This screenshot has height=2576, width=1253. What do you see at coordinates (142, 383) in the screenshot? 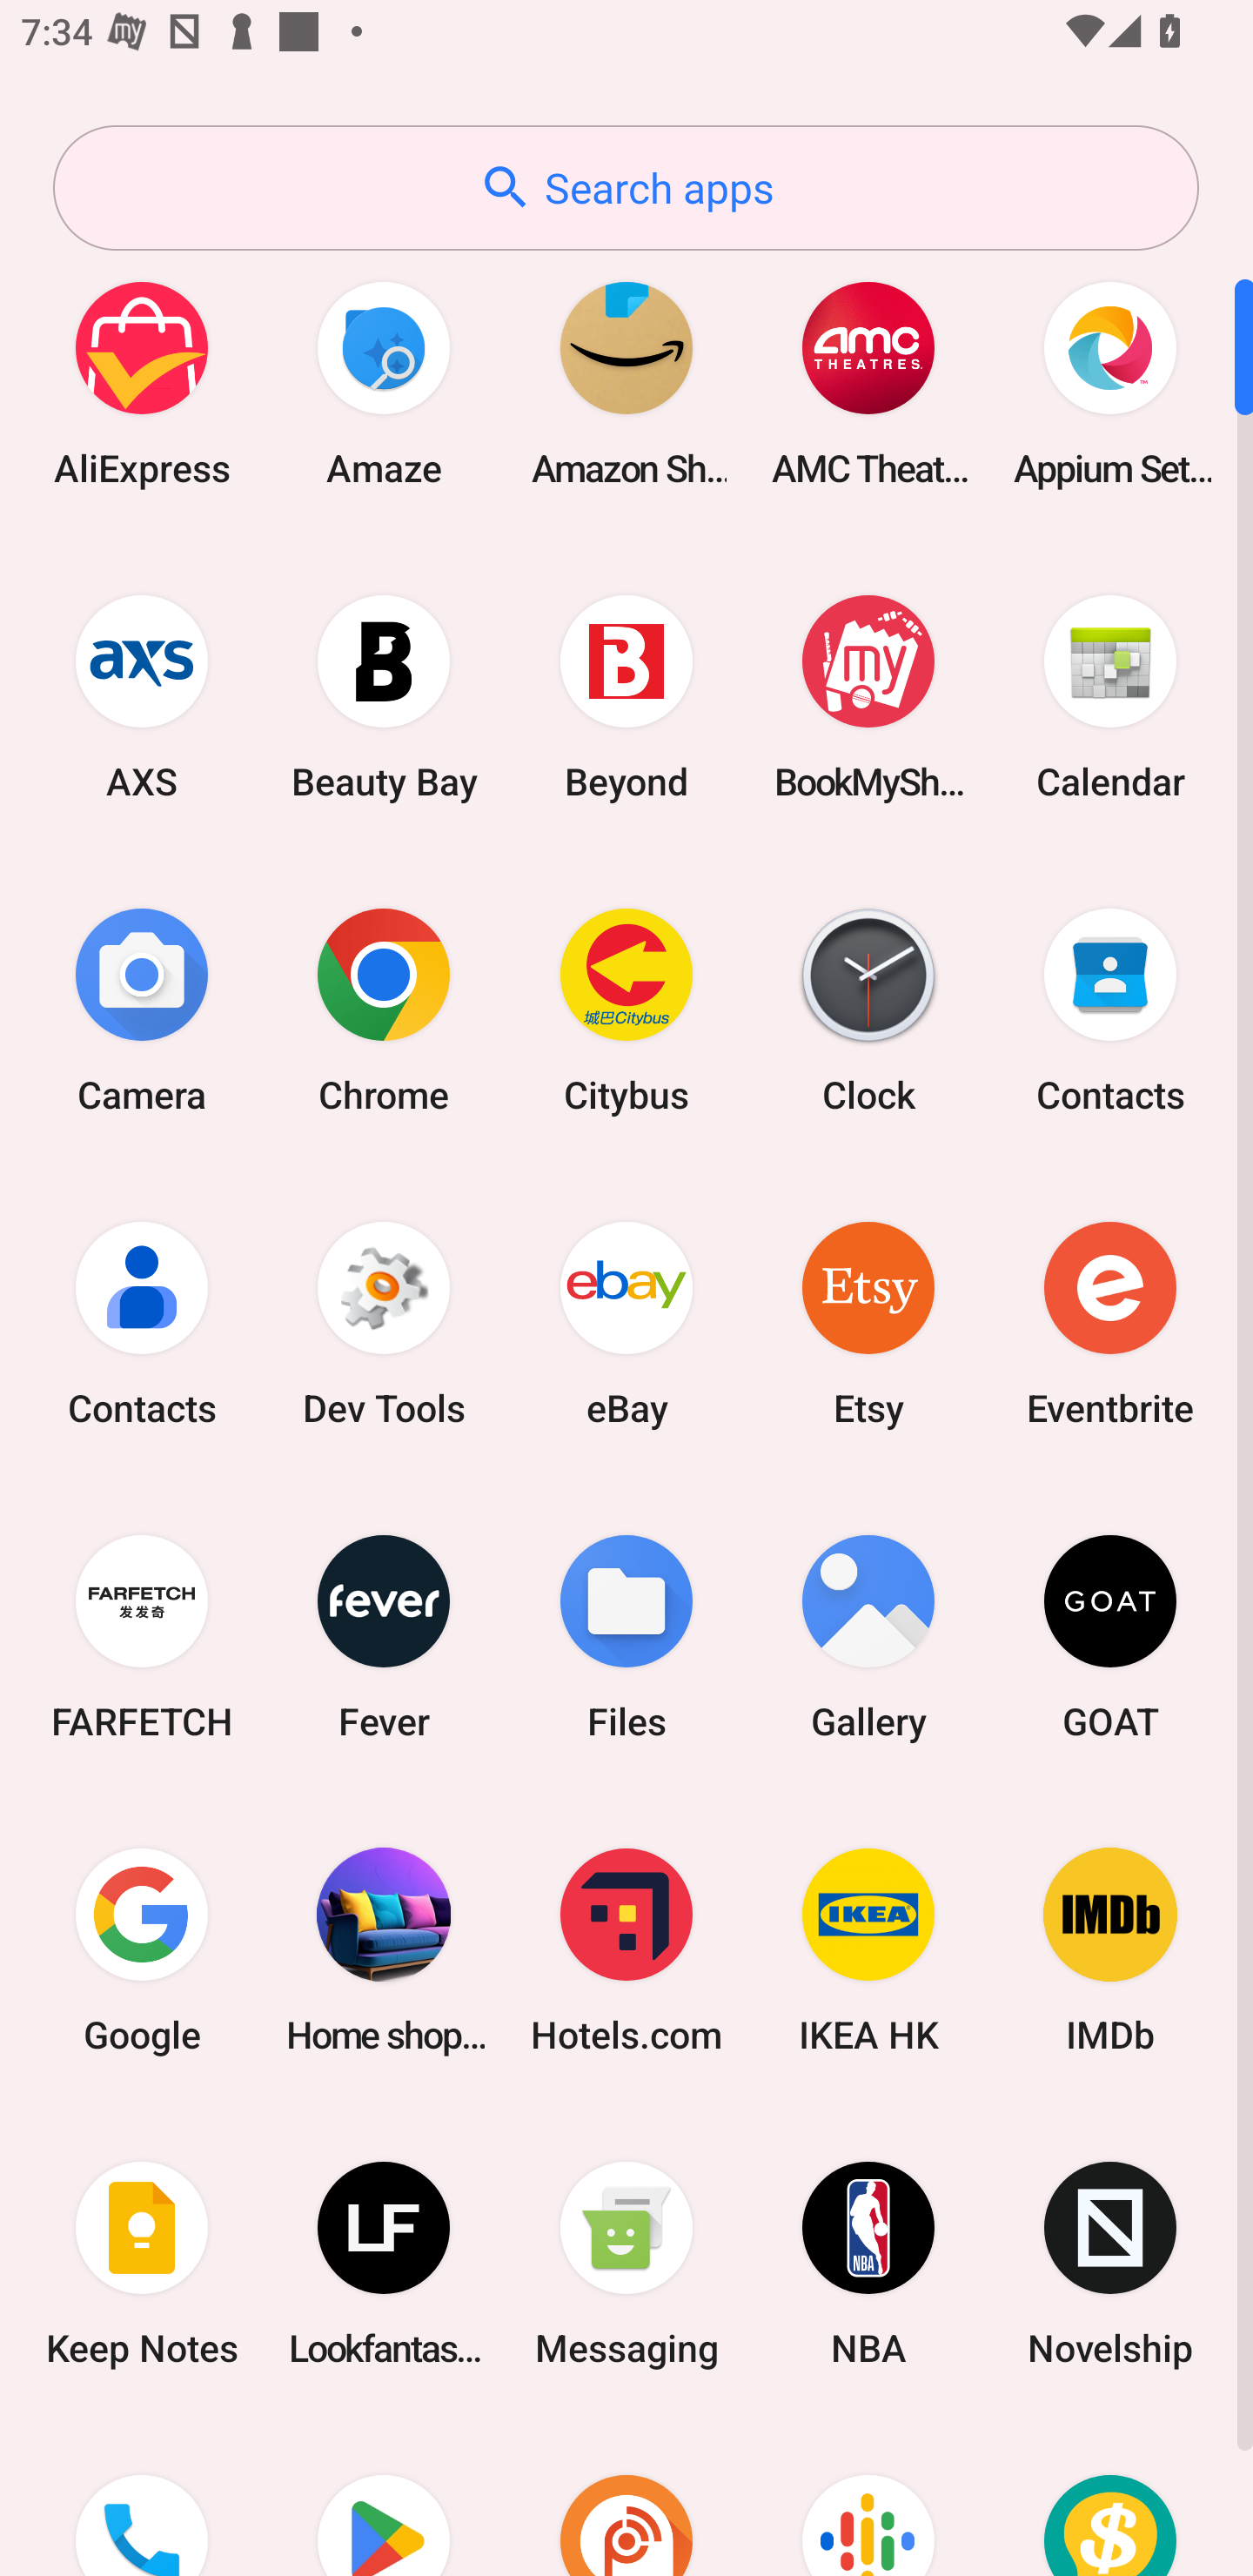
I see `AliExpress` at bounding box center [142, 383].